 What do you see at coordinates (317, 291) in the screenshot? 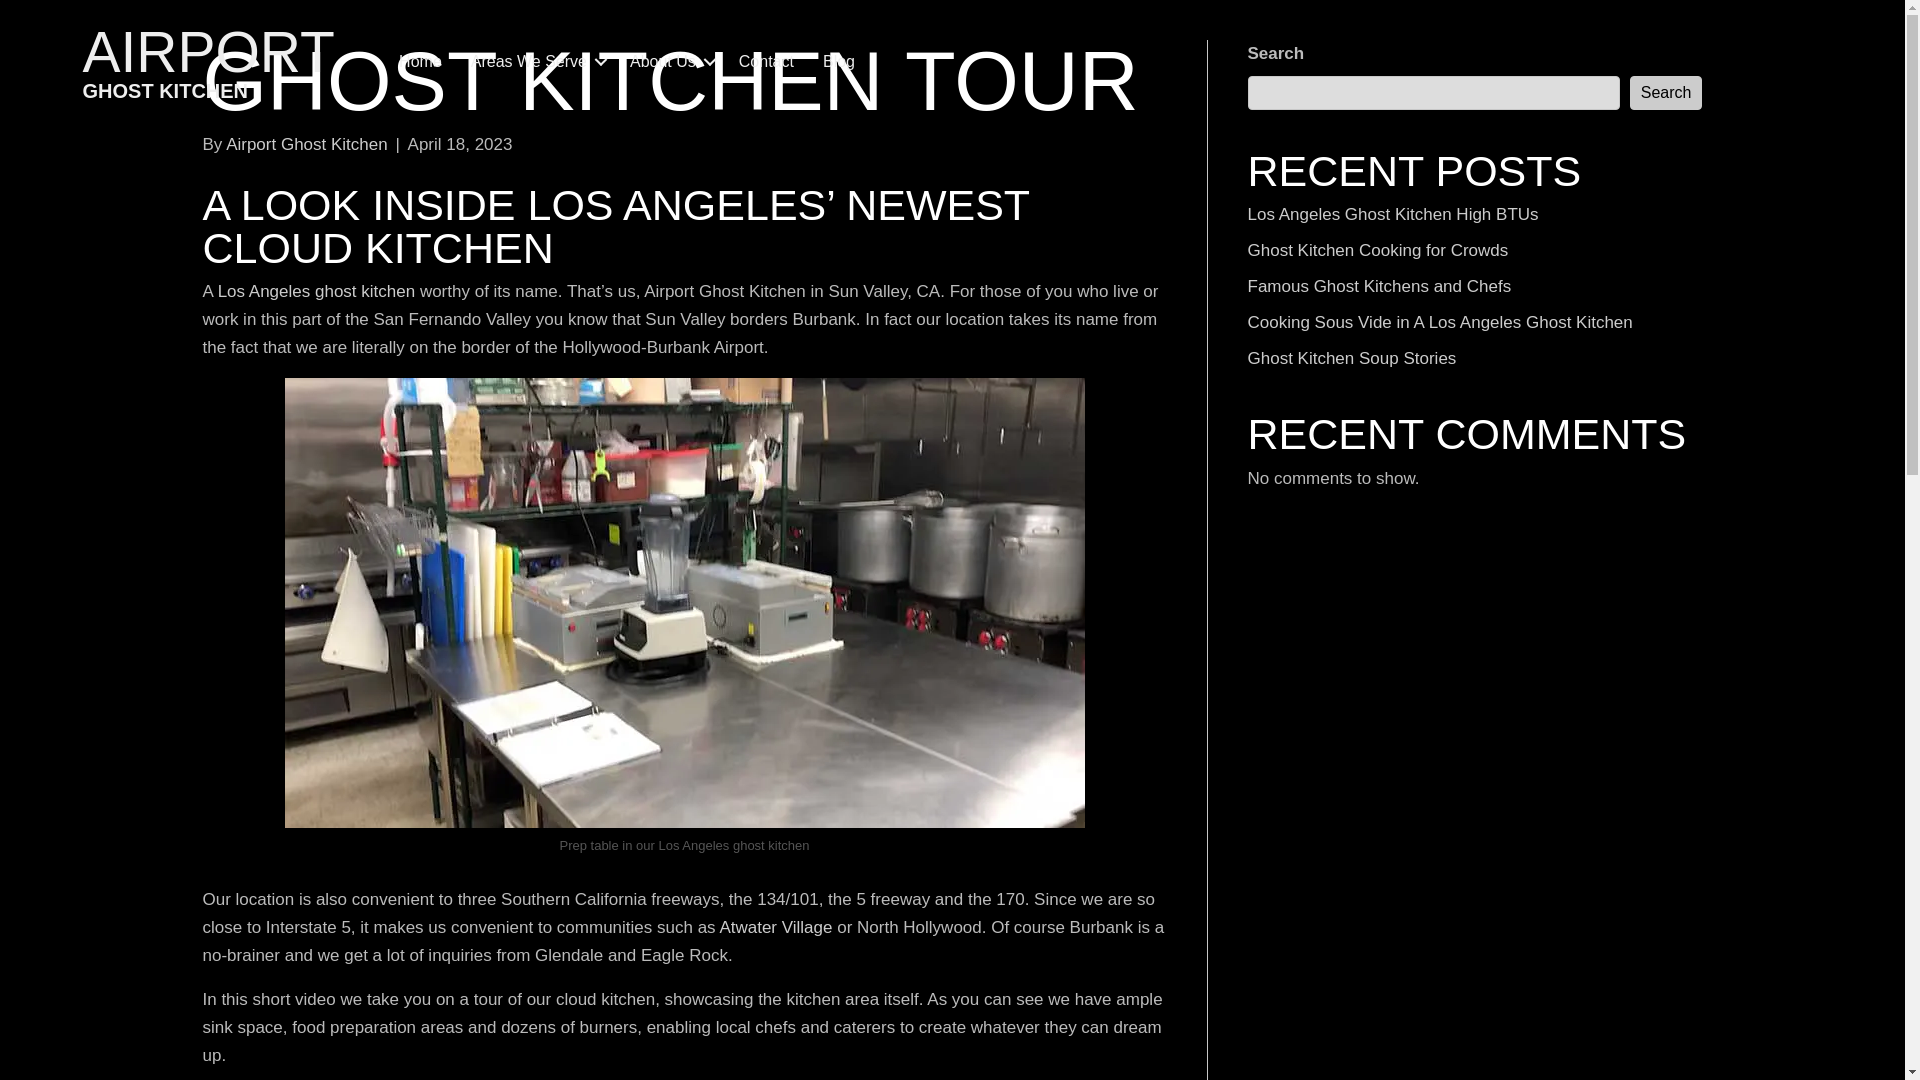
I see `Los Angeles ghost kitchen` at bounding box center [317, 291].